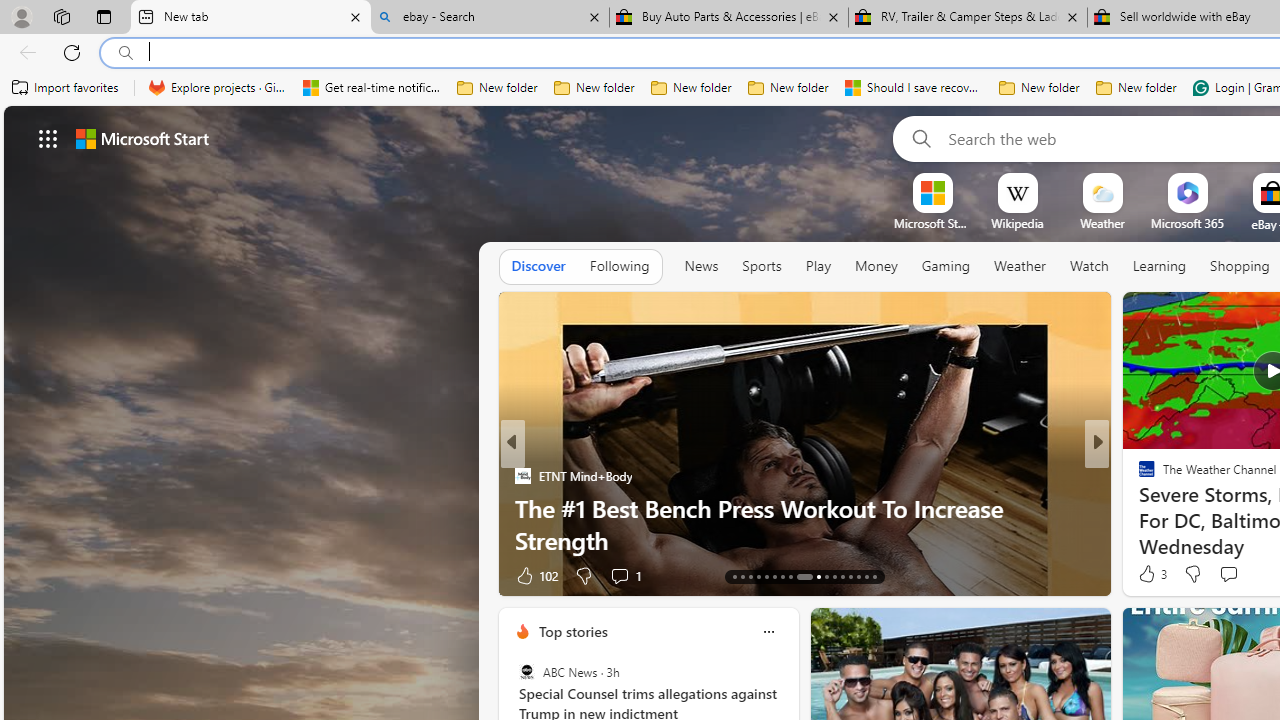 The image size is (1280, 720). What do you see at coordinates (1138, 508) in the screenshot?
I see `Dailymotion` at bounding box center [1138, 508].